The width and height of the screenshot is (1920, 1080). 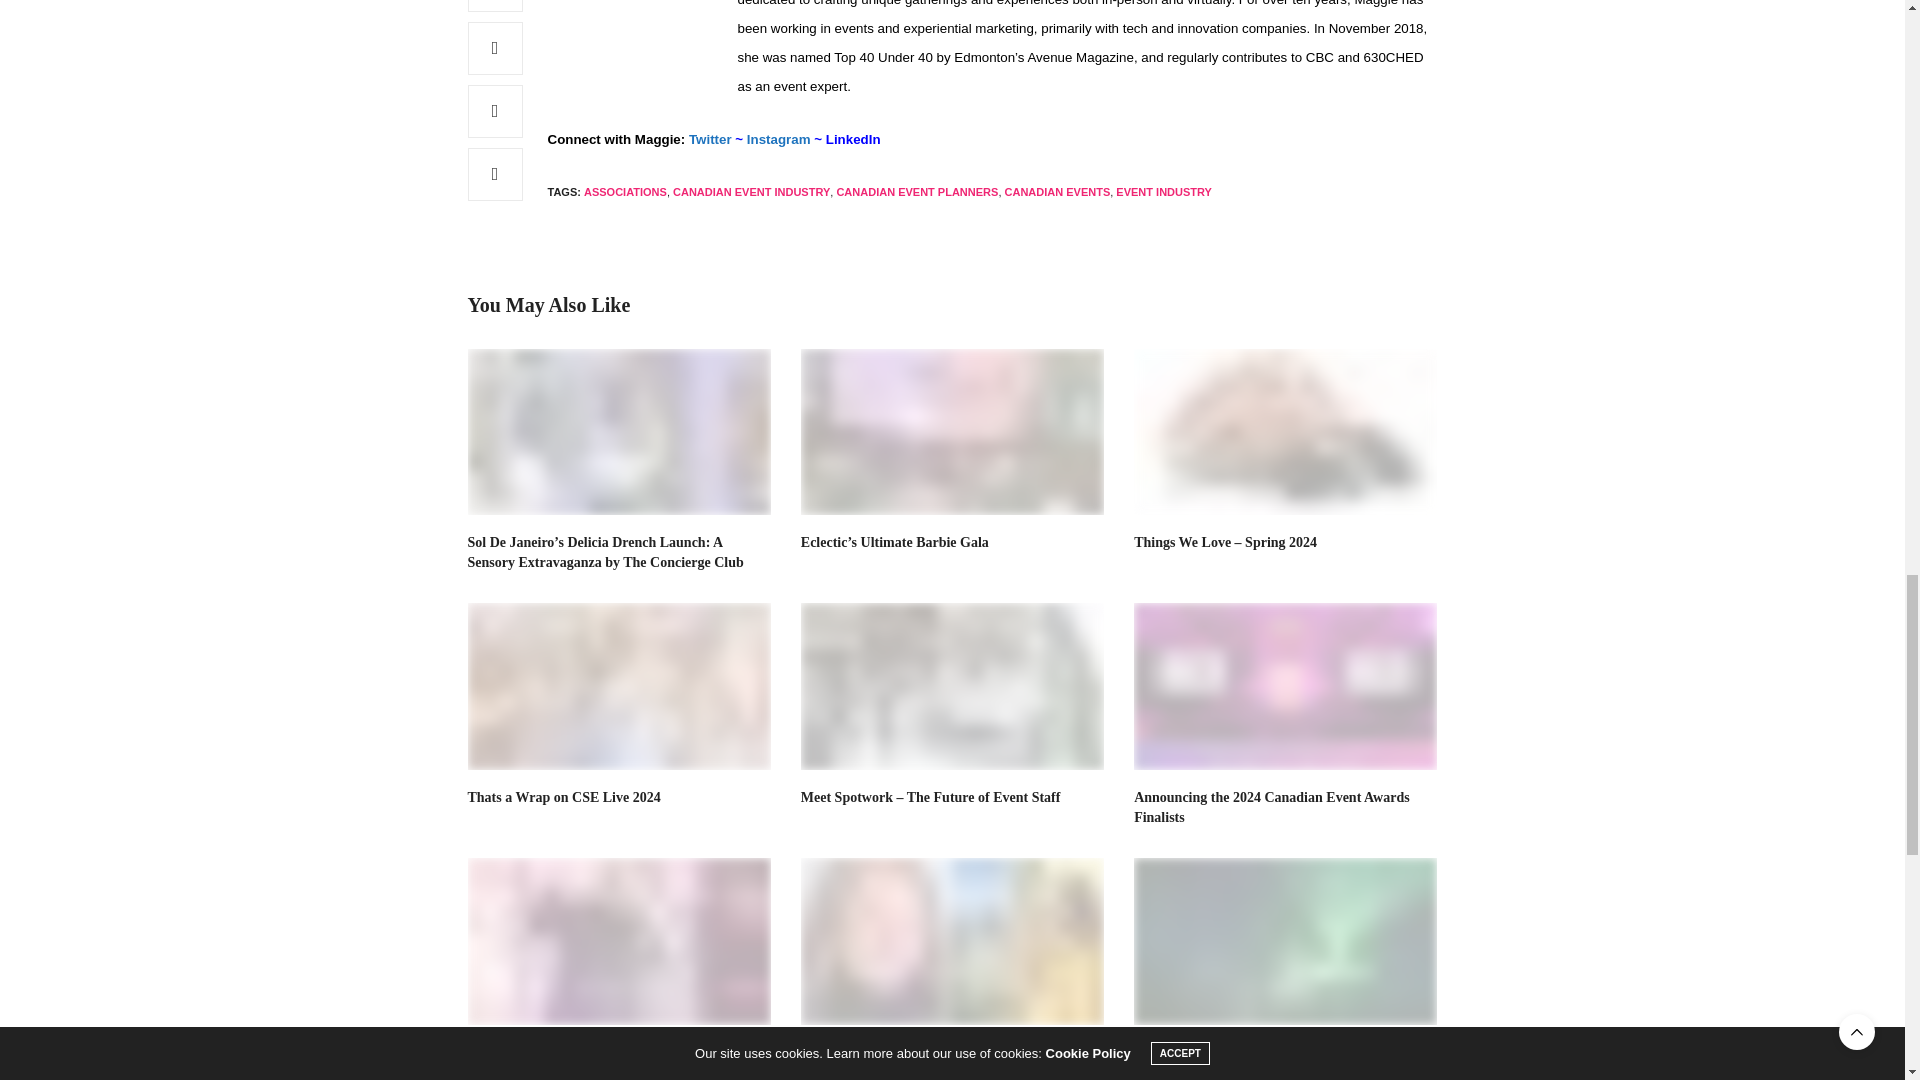 What do you see at coordinates (620, 686) in the screenshot?
I see `Thats a Wrap on CSE Live 2024` at bounding box center [620, 686].